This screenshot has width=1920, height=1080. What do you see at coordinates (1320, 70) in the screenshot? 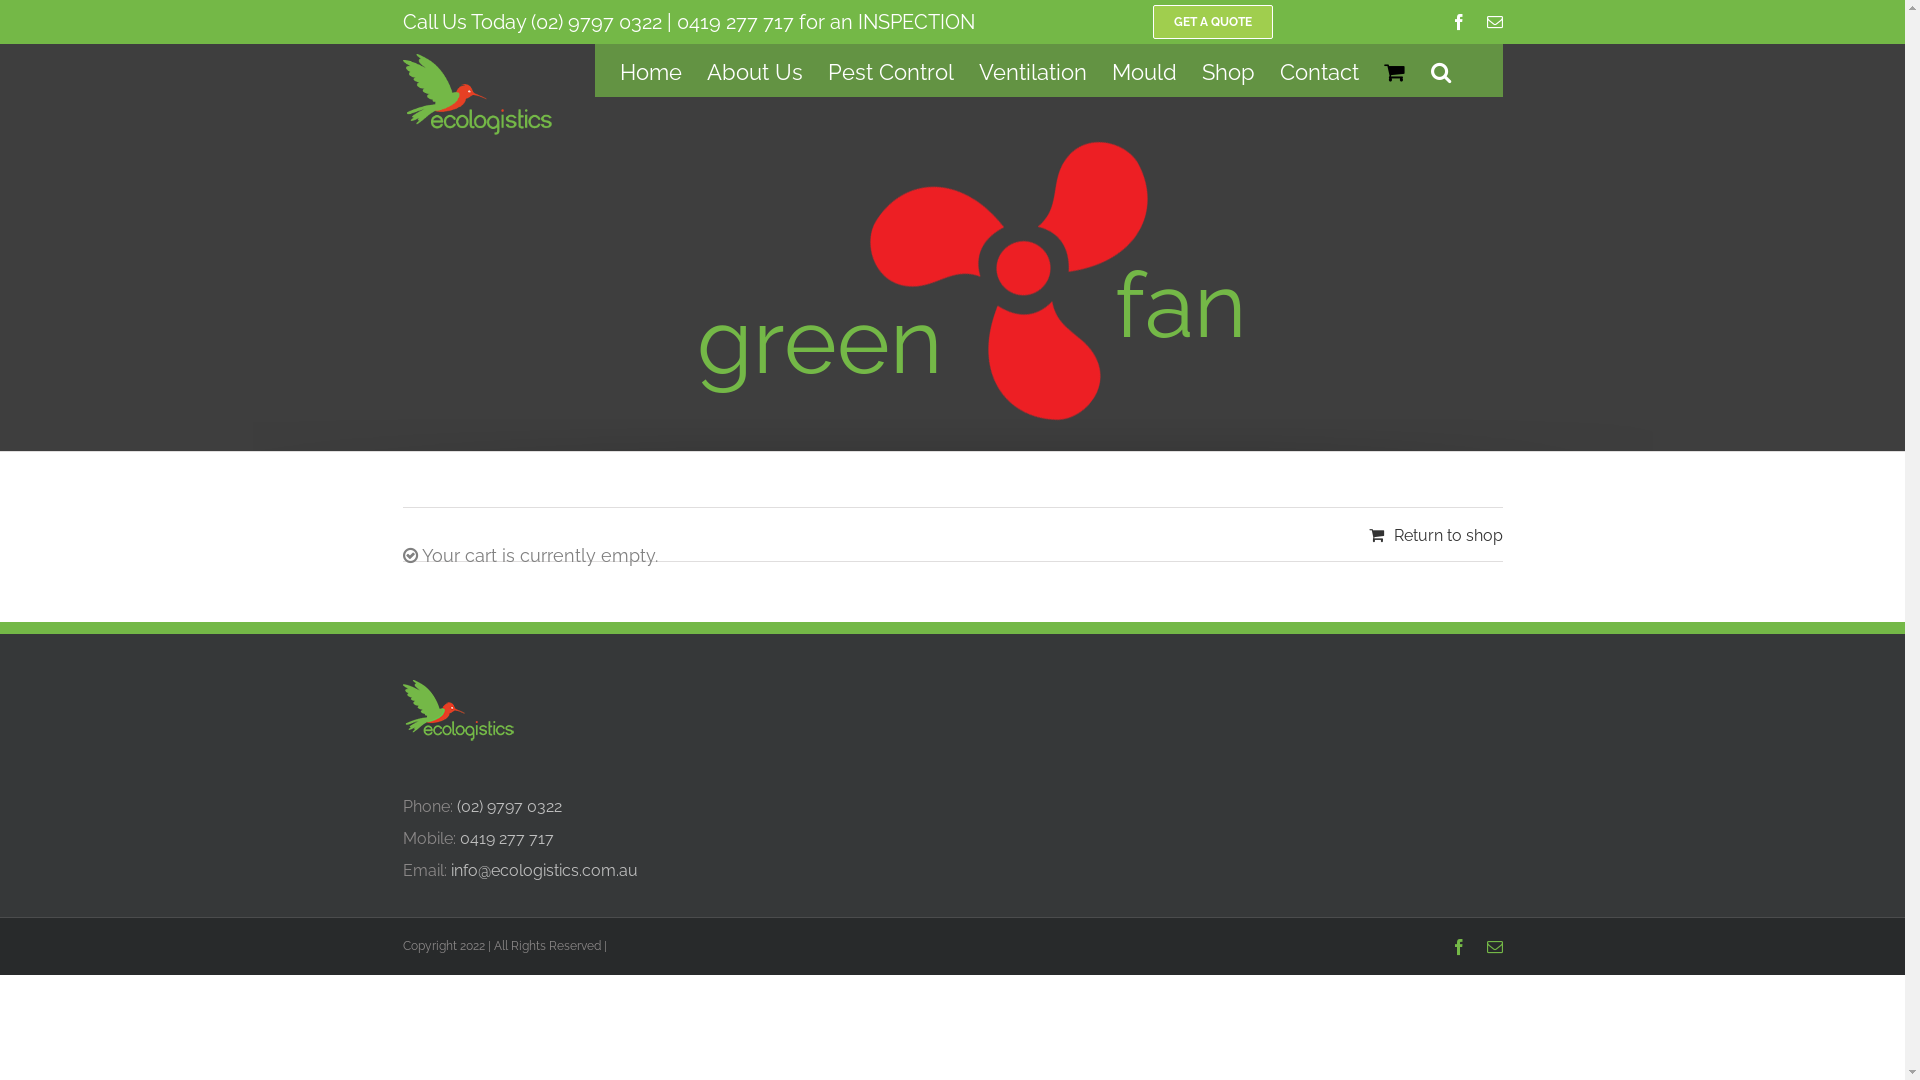
I see `Contact` at bounding box center [1320, 70].